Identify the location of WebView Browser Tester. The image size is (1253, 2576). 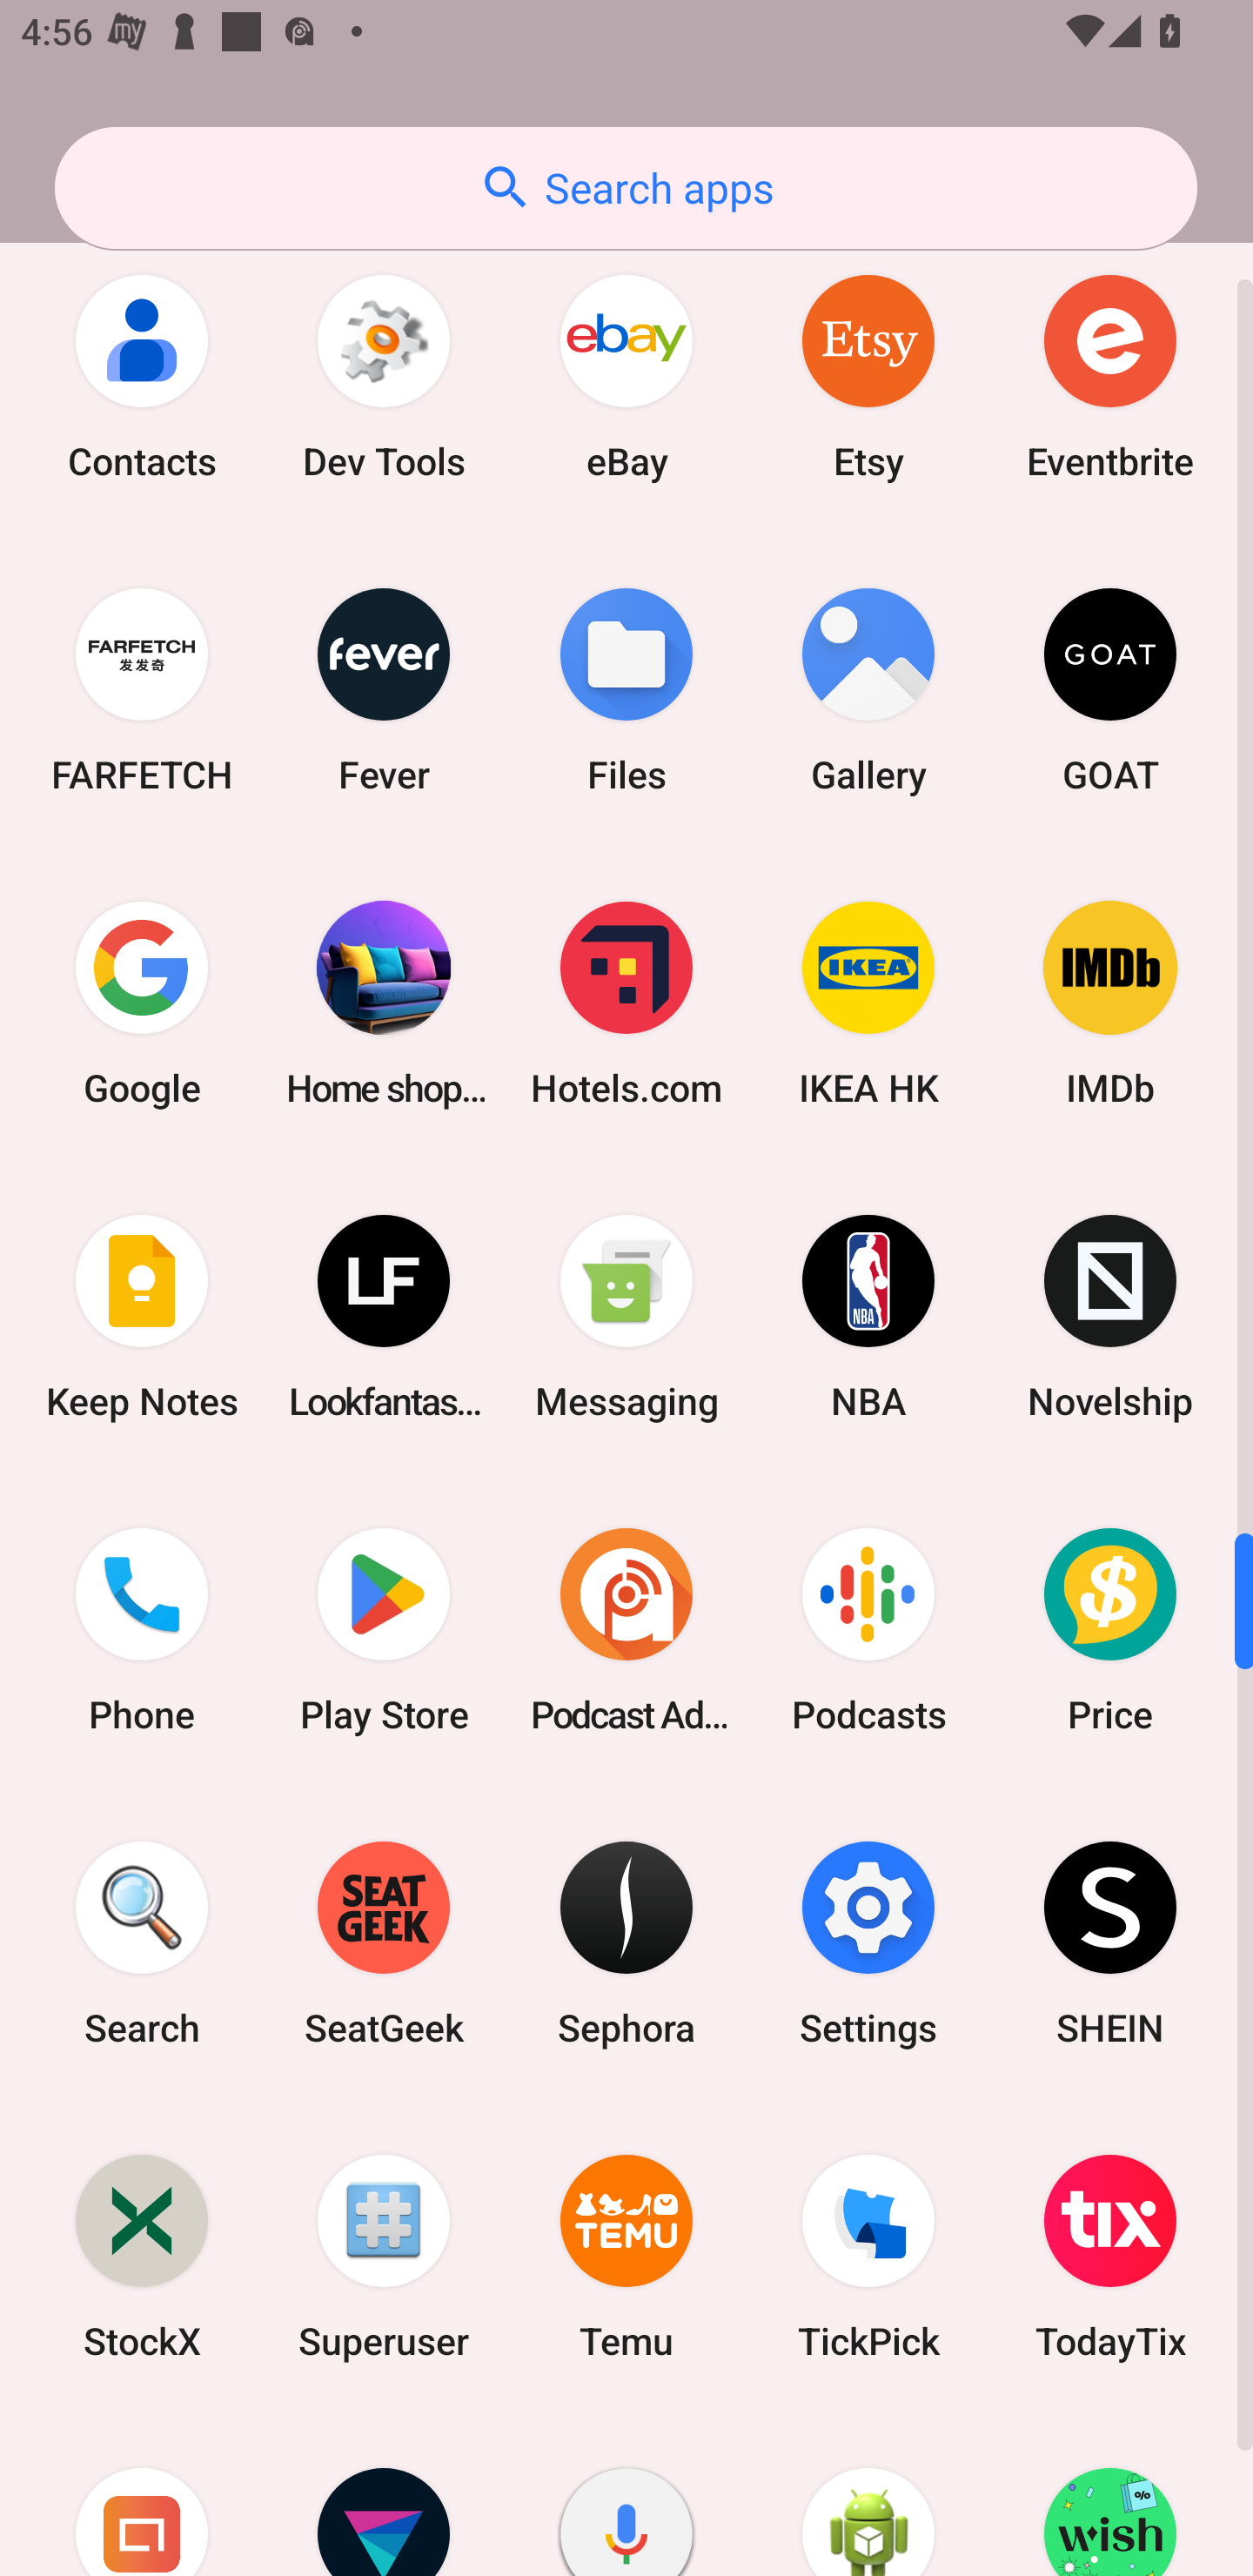
(868, 2494).